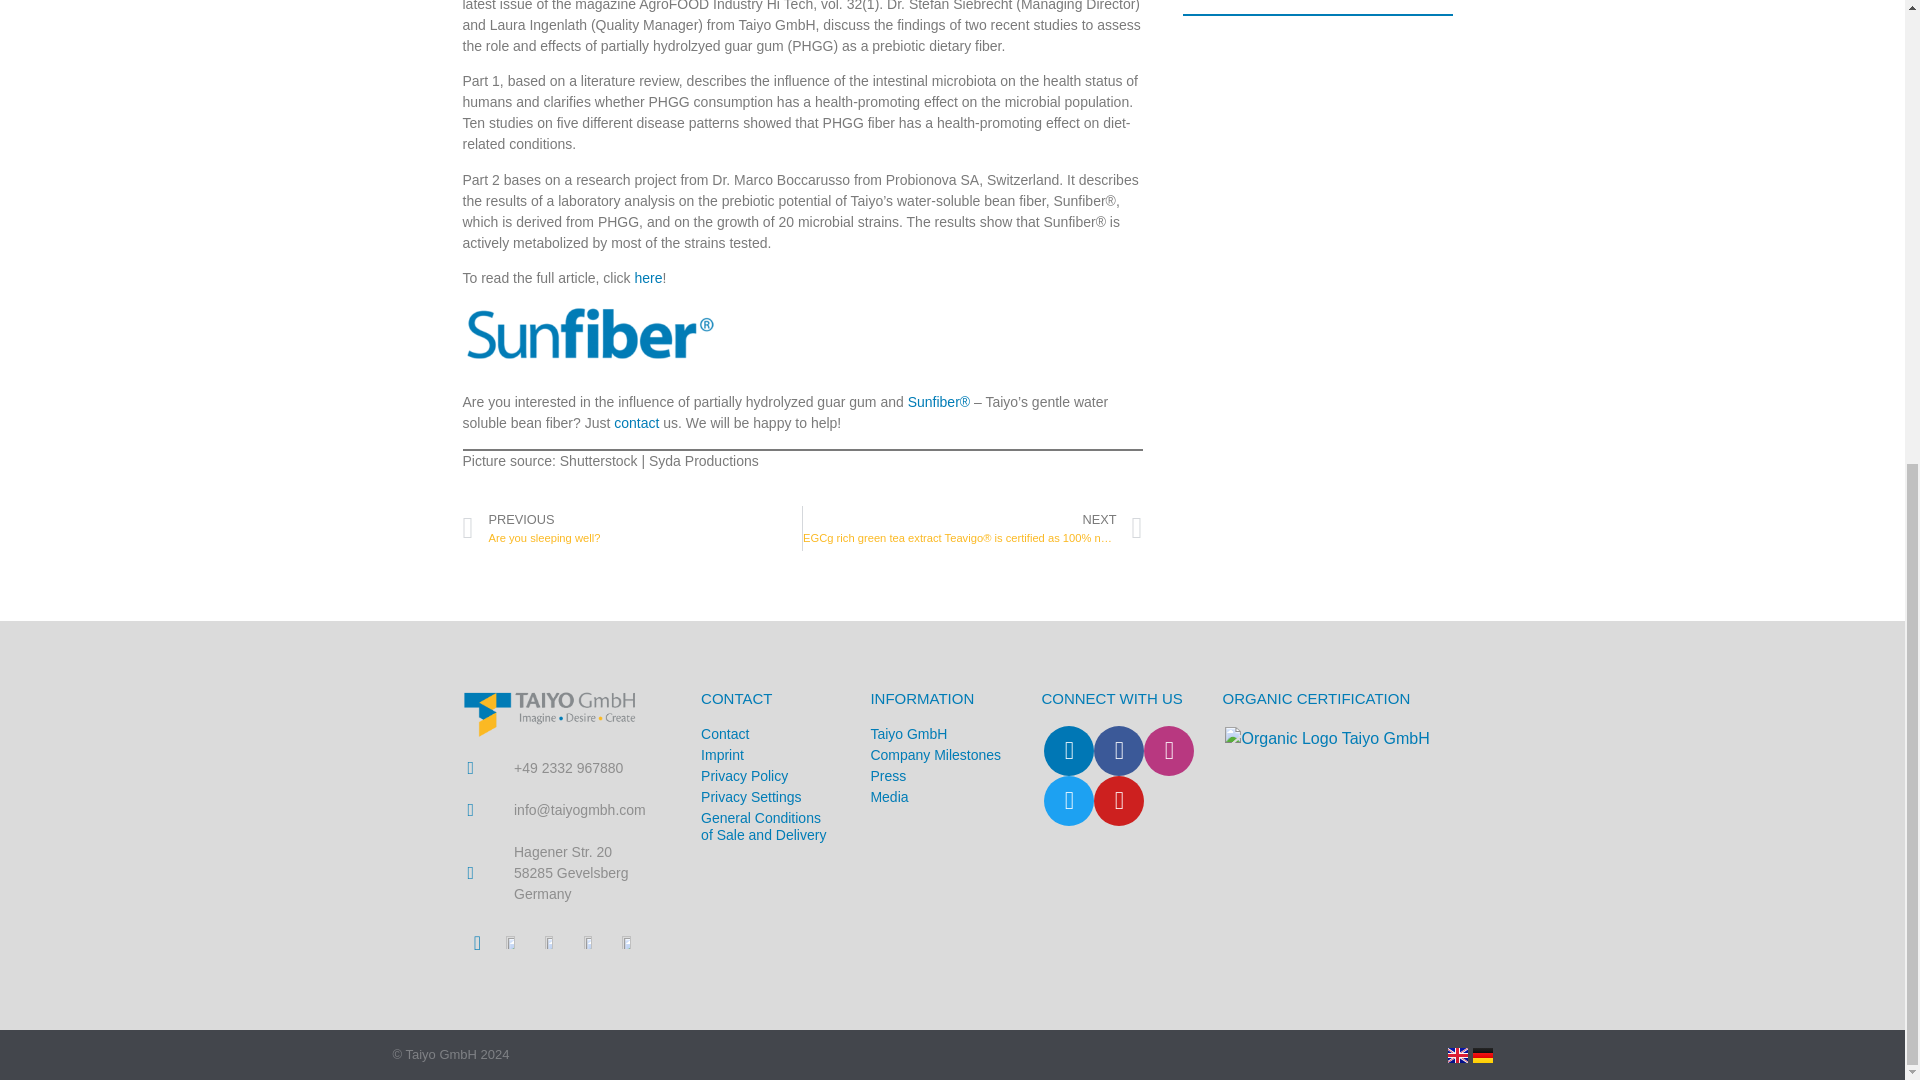  Describe the element at coordinates (1326, 738) in the screenshot. I see `New-Organic-Logo-Website-3` at that location.